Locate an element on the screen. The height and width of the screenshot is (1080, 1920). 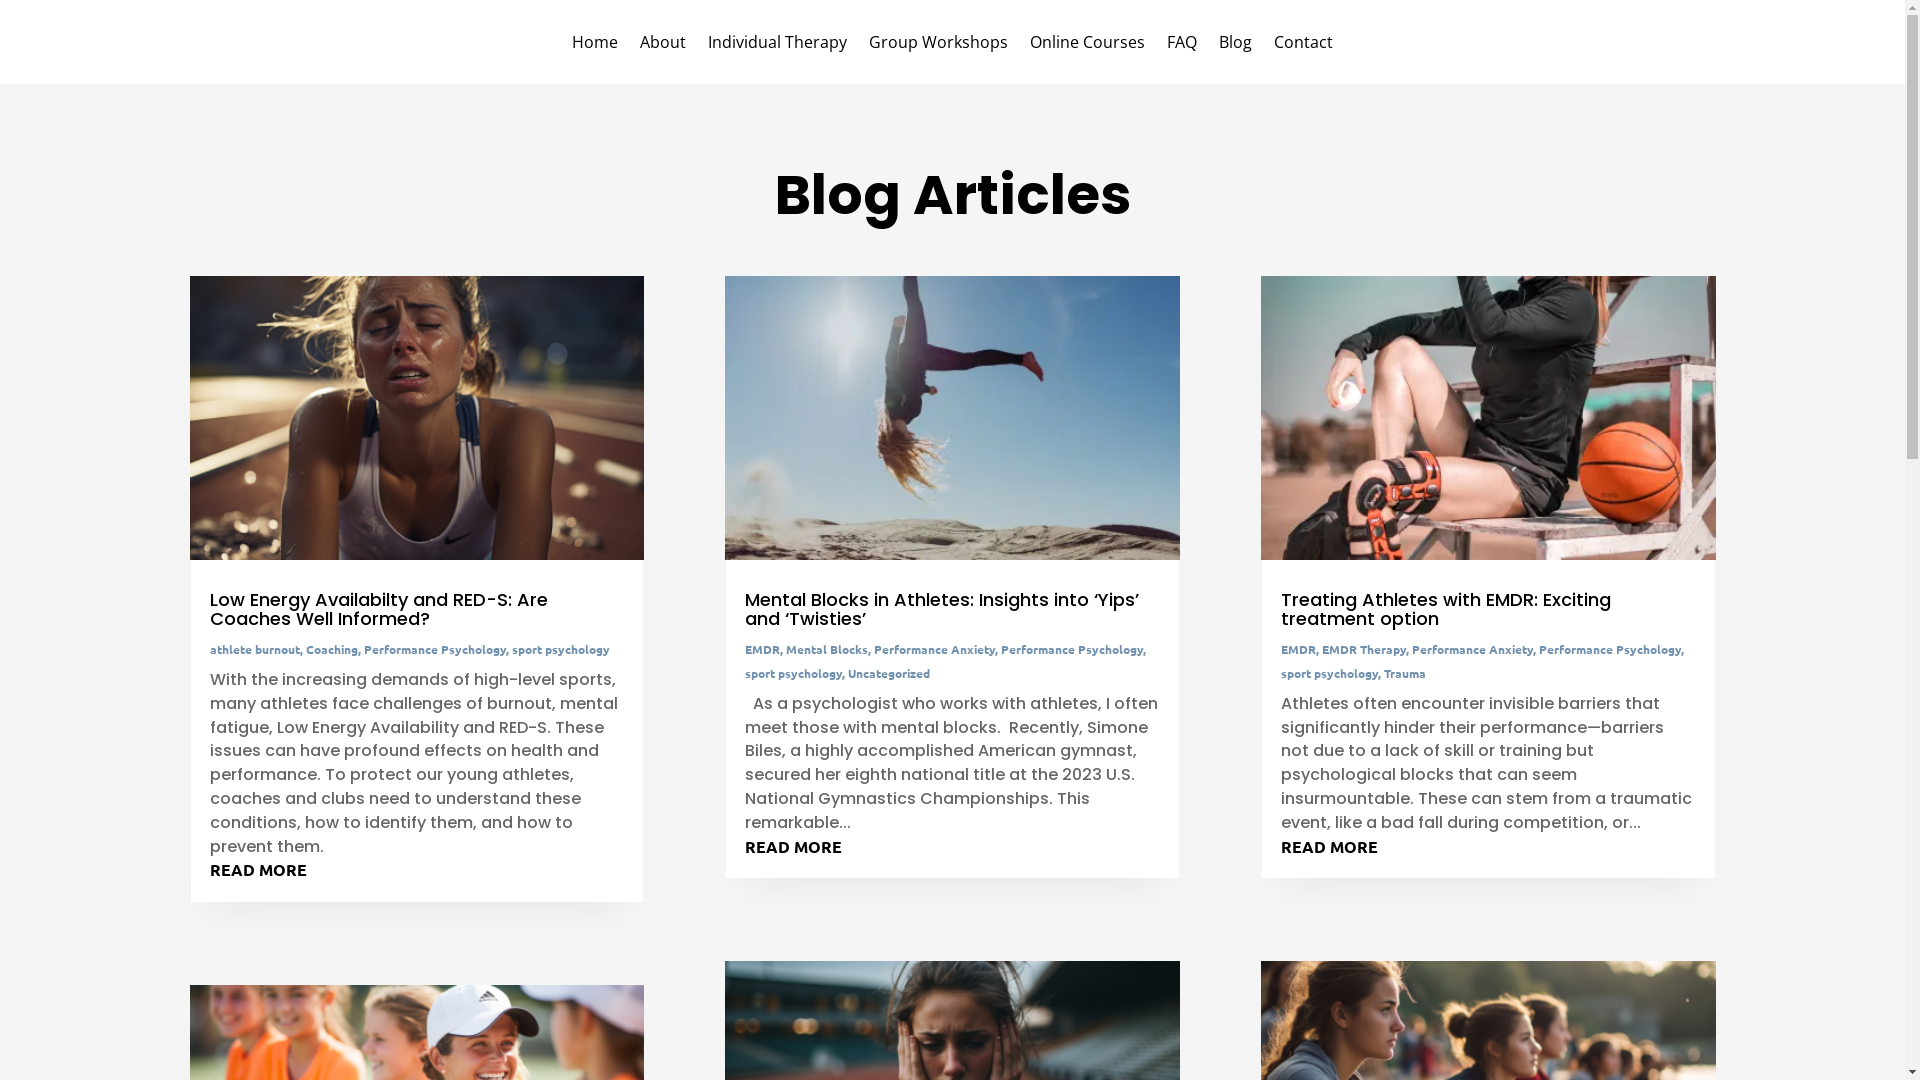
Treating Athletes with EMDR: Exciting treatment option is located at coordinates (1446, 609).